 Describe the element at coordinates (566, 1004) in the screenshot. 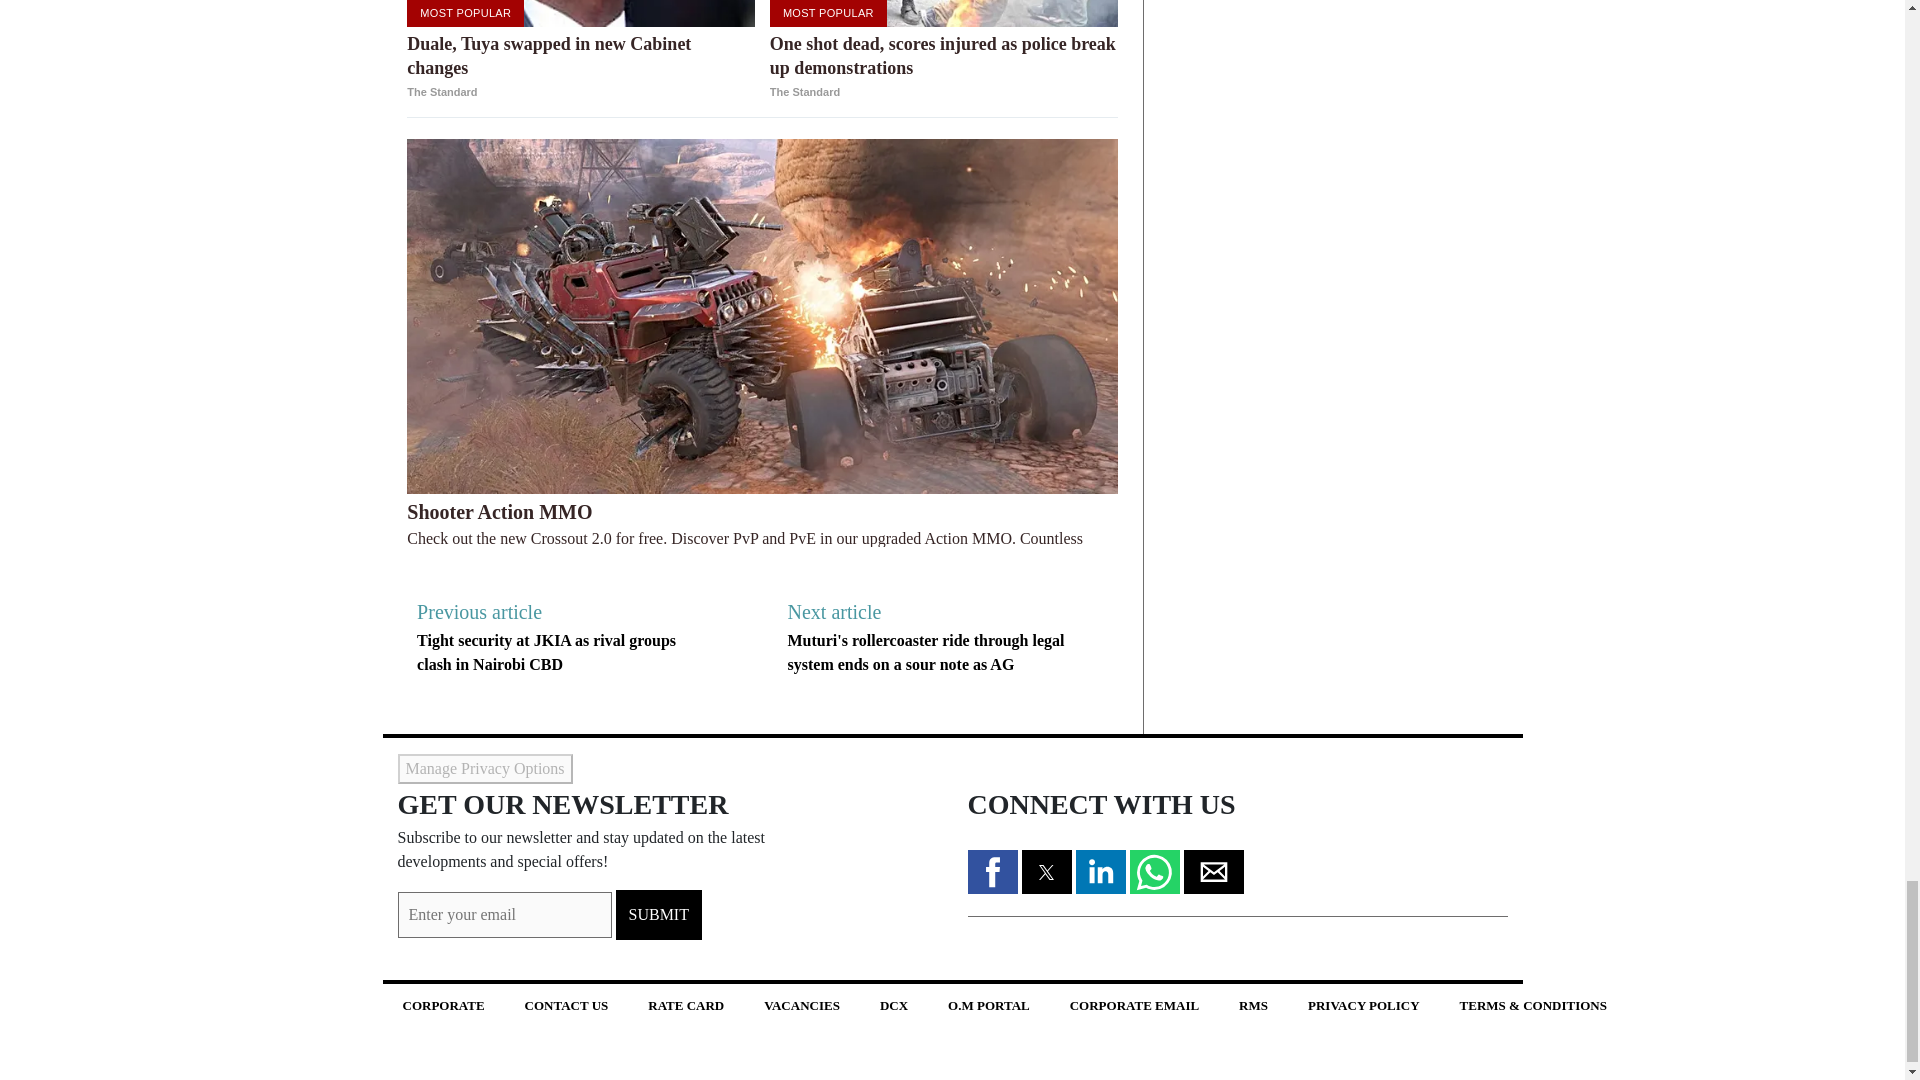

I see `CONTACT US` at that location.